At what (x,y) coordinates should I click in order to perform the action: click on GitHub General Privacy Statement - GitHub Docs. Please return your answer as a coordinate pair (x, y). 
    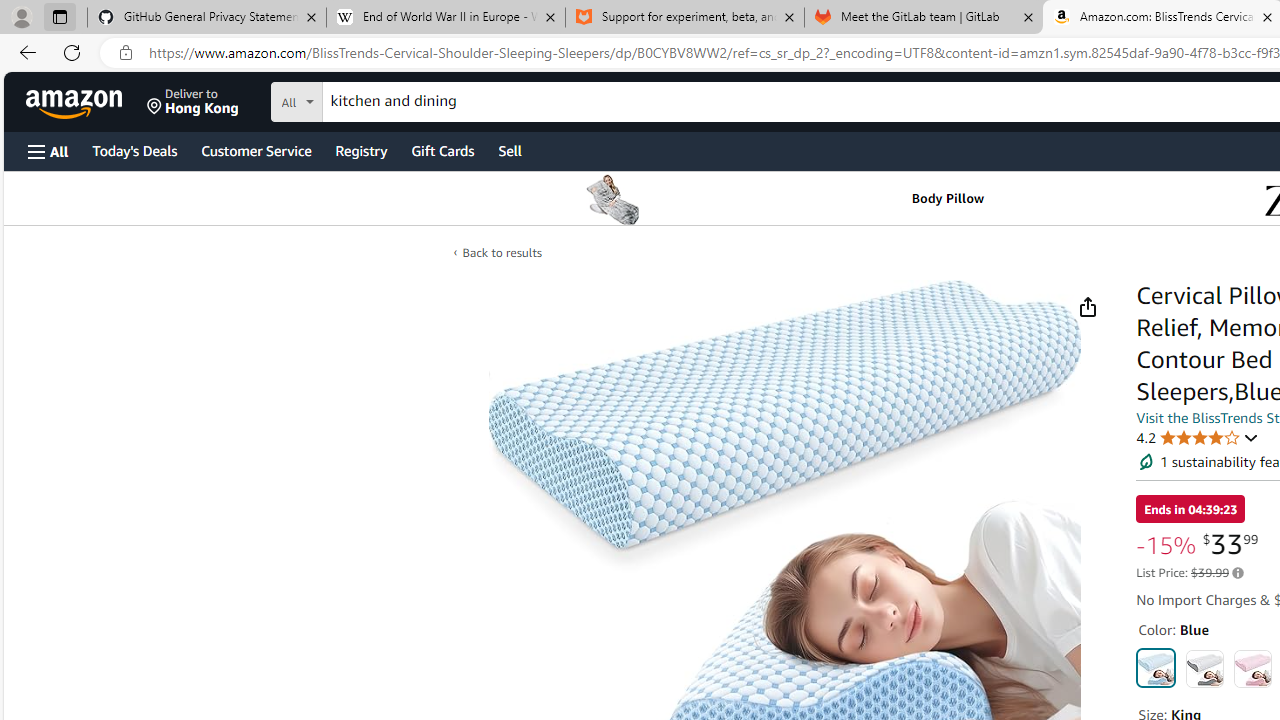
    Looking at the image, I should click on (207, 18).